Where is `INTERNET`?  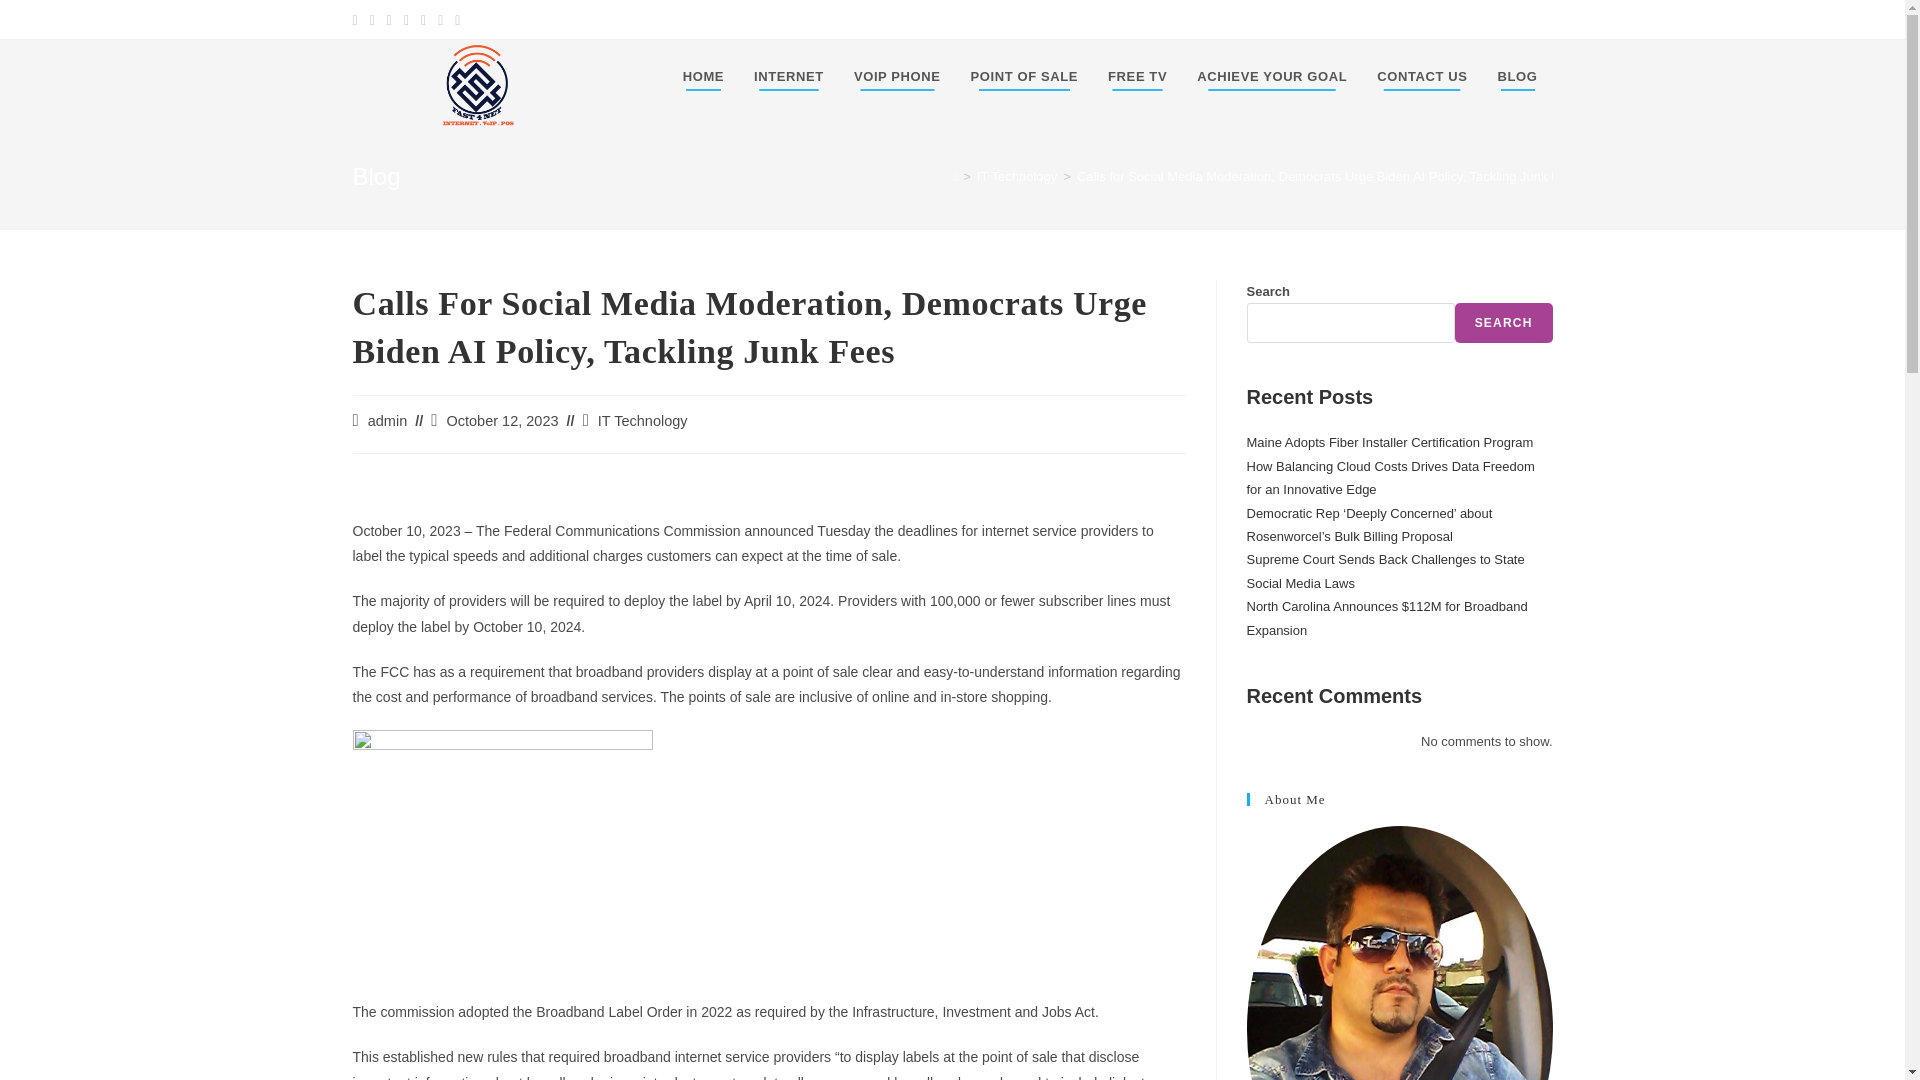 INTERNET is located at coordinates (789, 76).